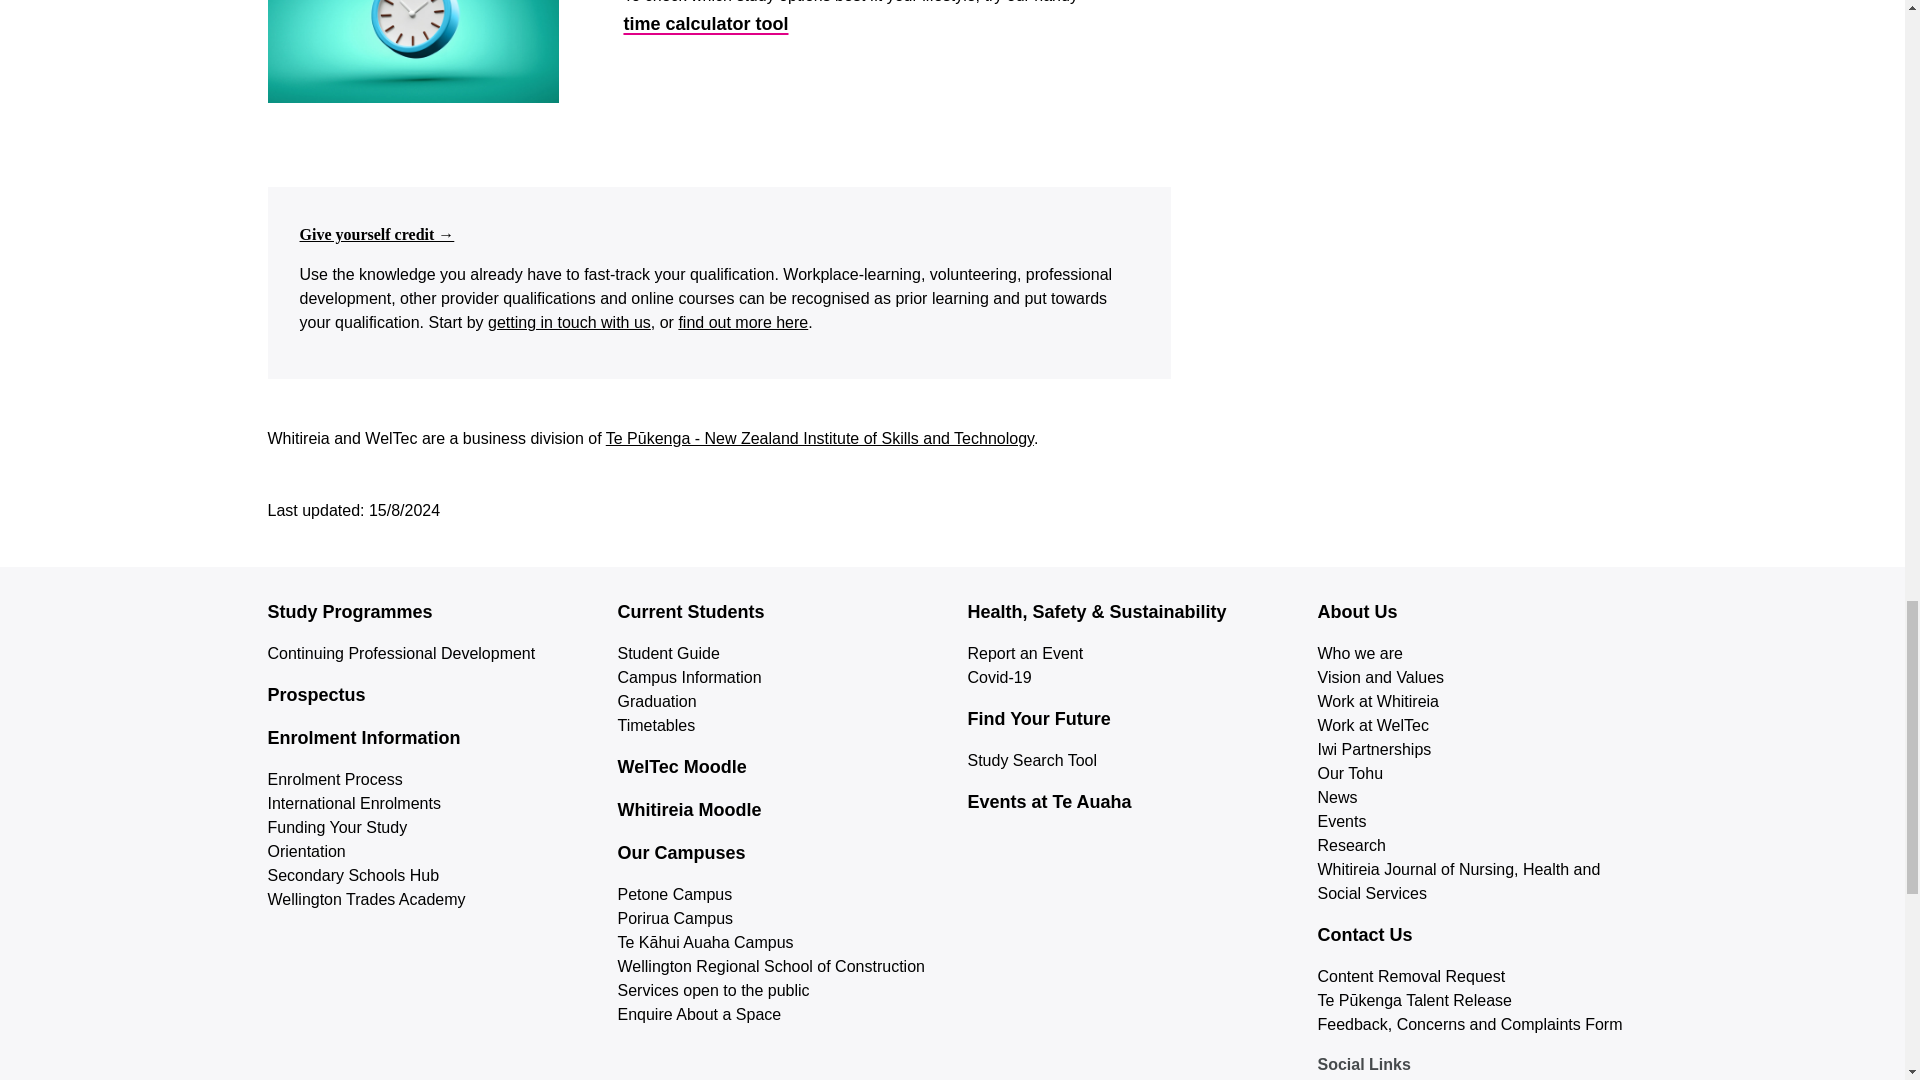 The height and width of the screenshot is (1080, 1920). I want to click on find out more here, so click(742, 322).